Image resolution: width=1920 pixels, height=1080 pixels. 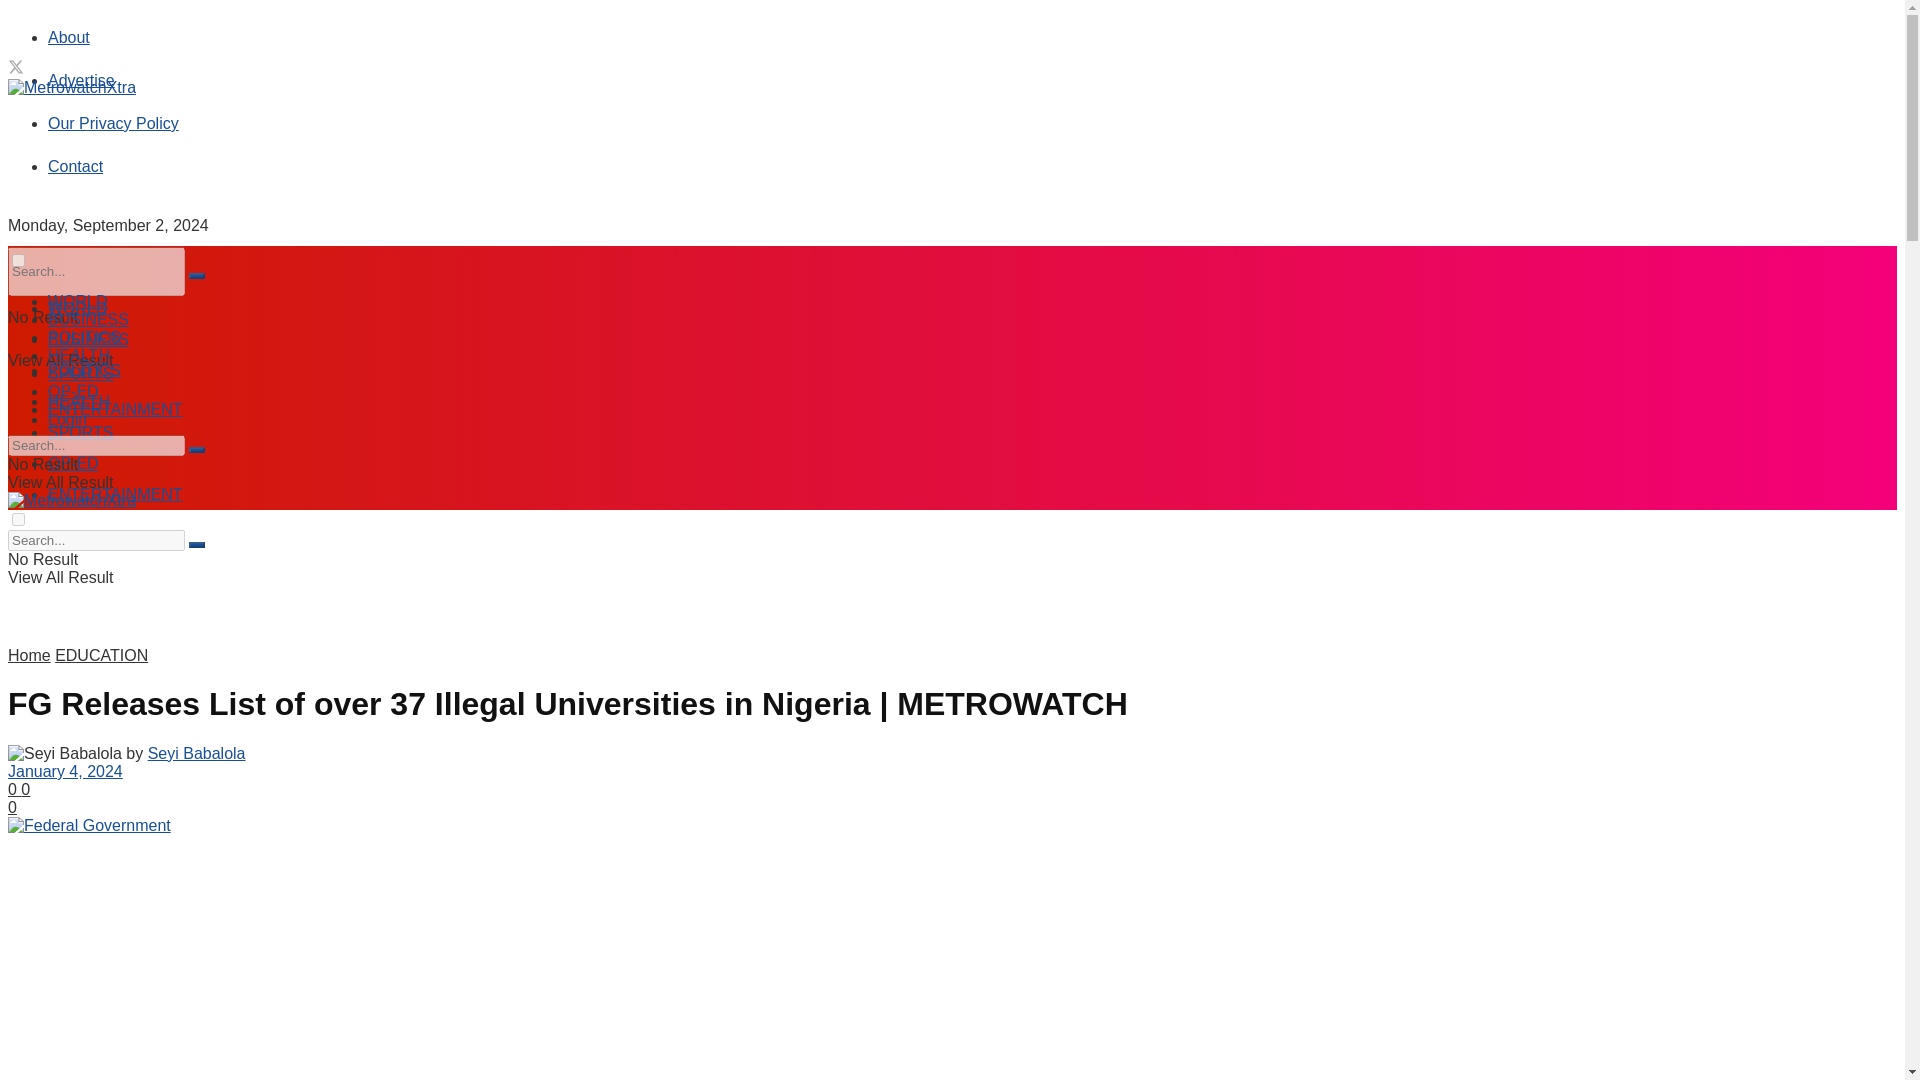 What do you see at coordinates (82, 80) in the screenshot?
I see `Advertise` at bounding box center [82, 80].